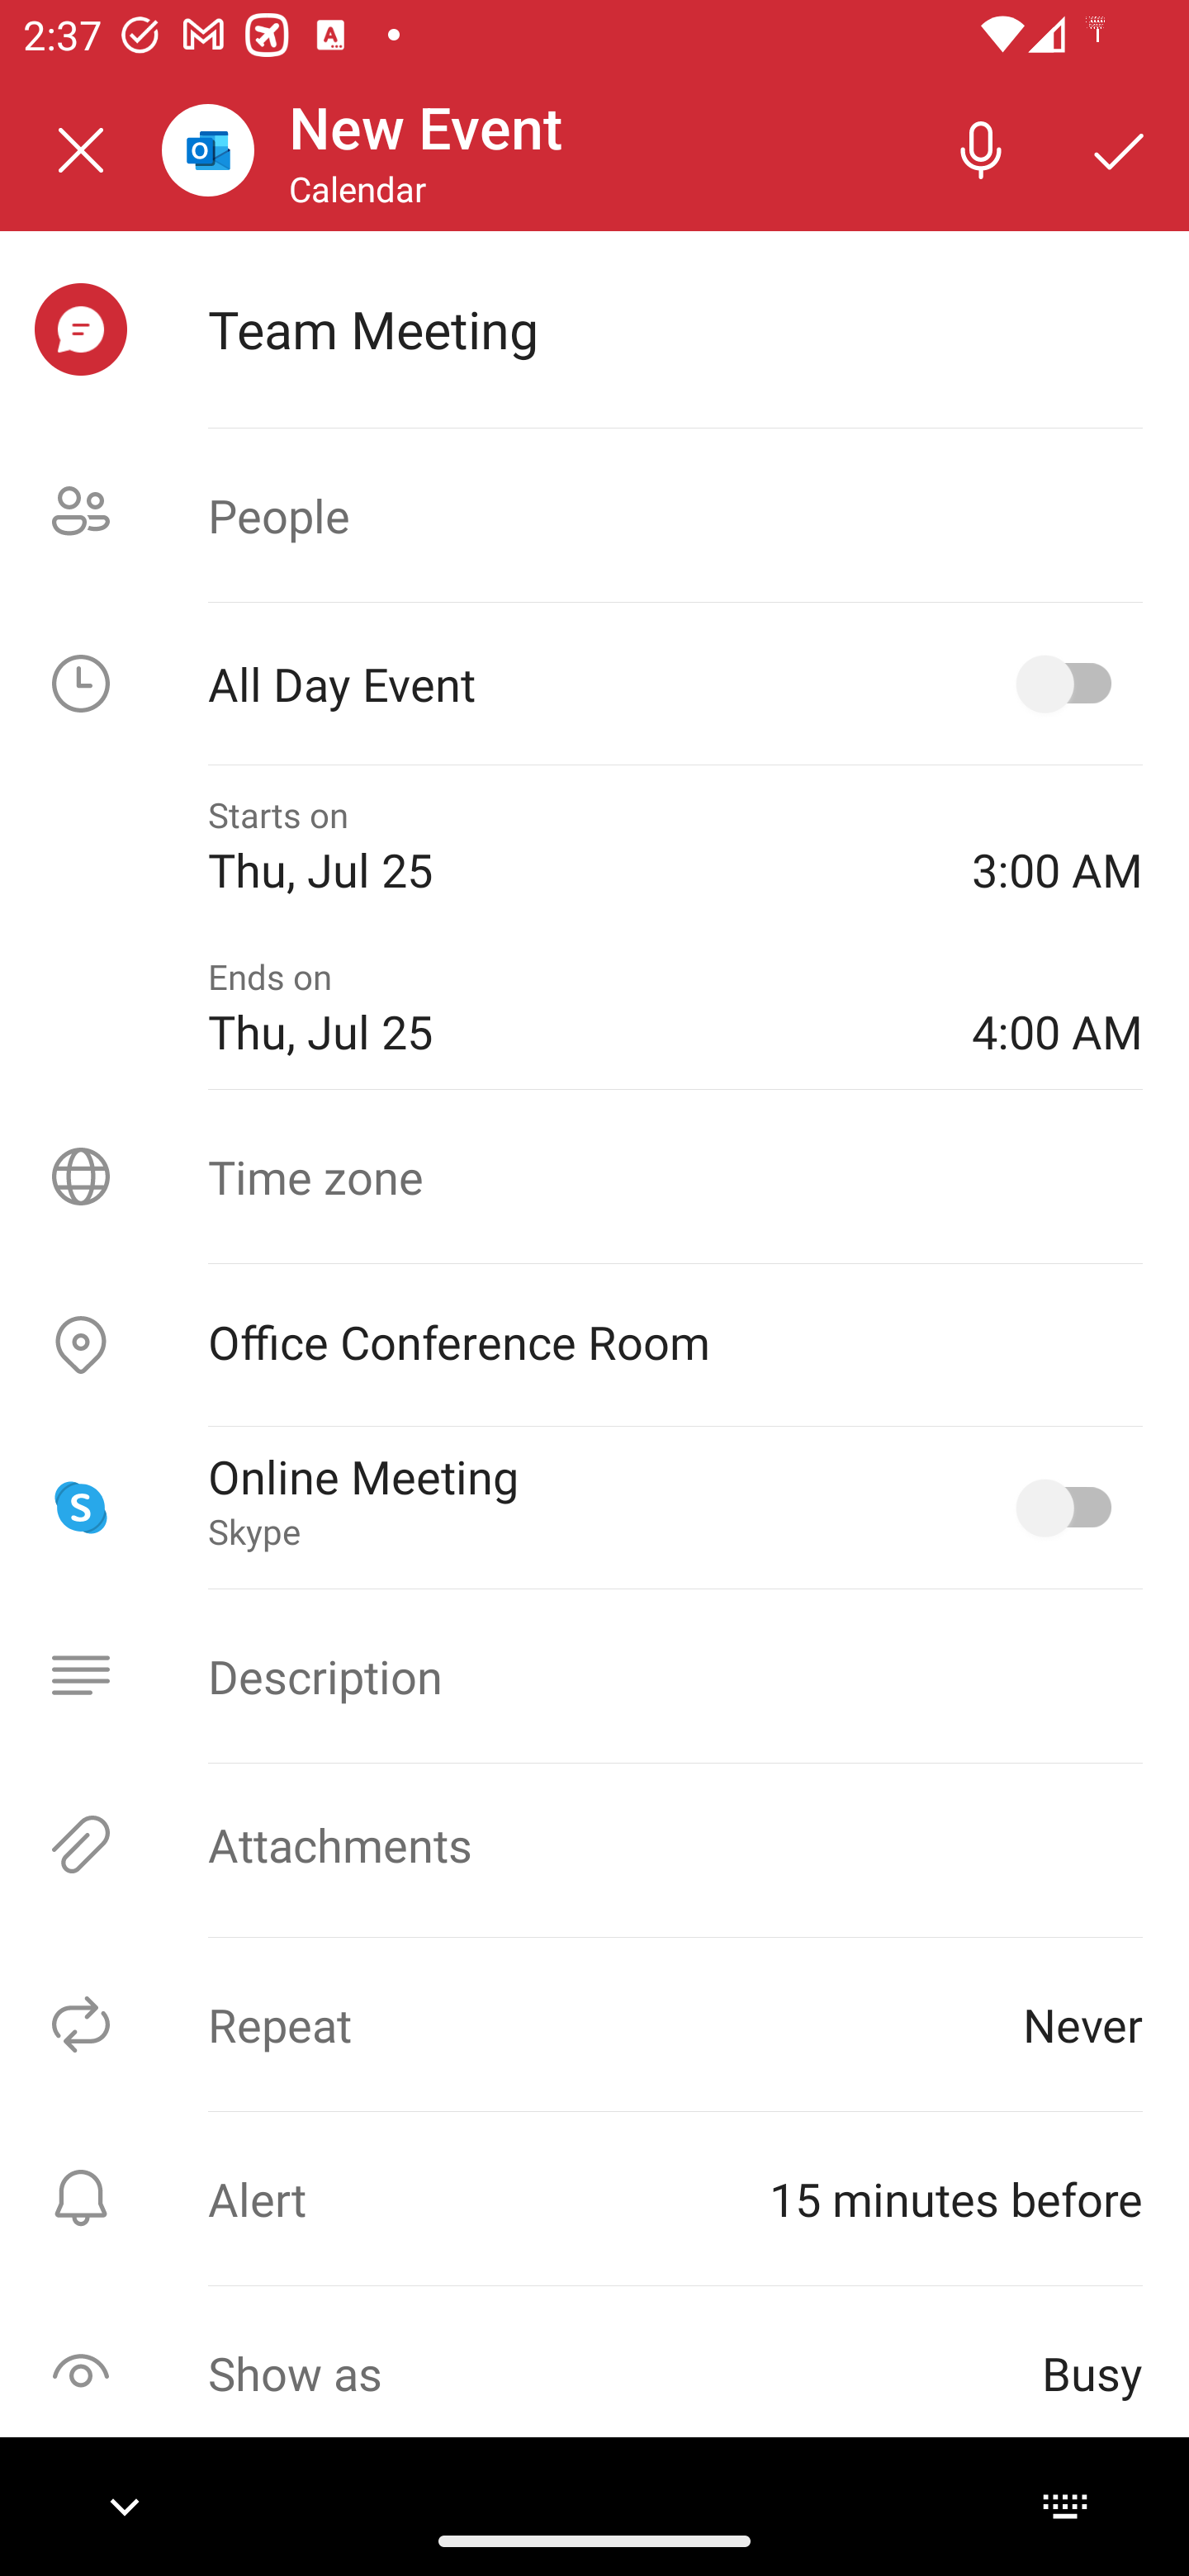 Image resolution: width=1189 pixels, height=2576 pixels. Describe the element at coordinates (594, 1844) in the screenshot. I see `Attachments` at that location.